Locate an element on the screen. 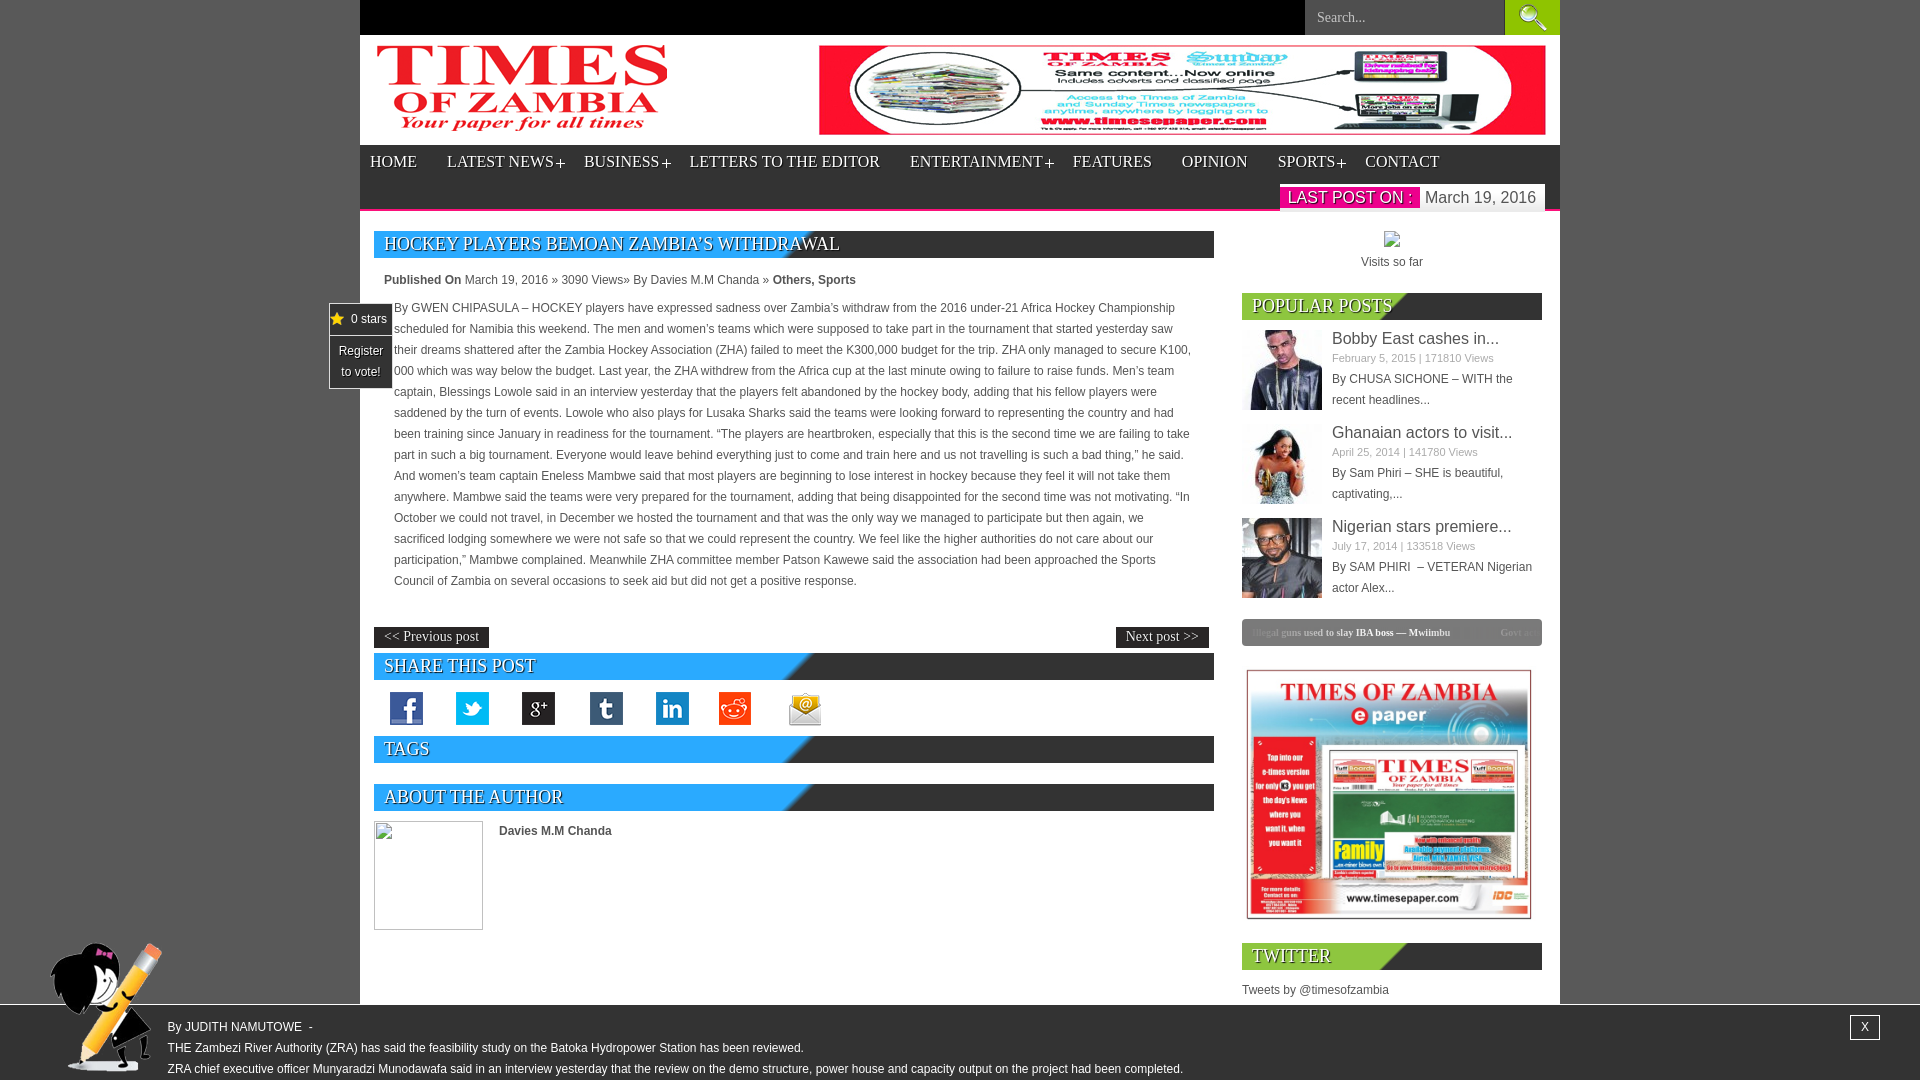 Image resolution: width=1920 pixels, height=1080 pixels. Posts by Davies M.M Chanda is located at coordinates (556, 831).